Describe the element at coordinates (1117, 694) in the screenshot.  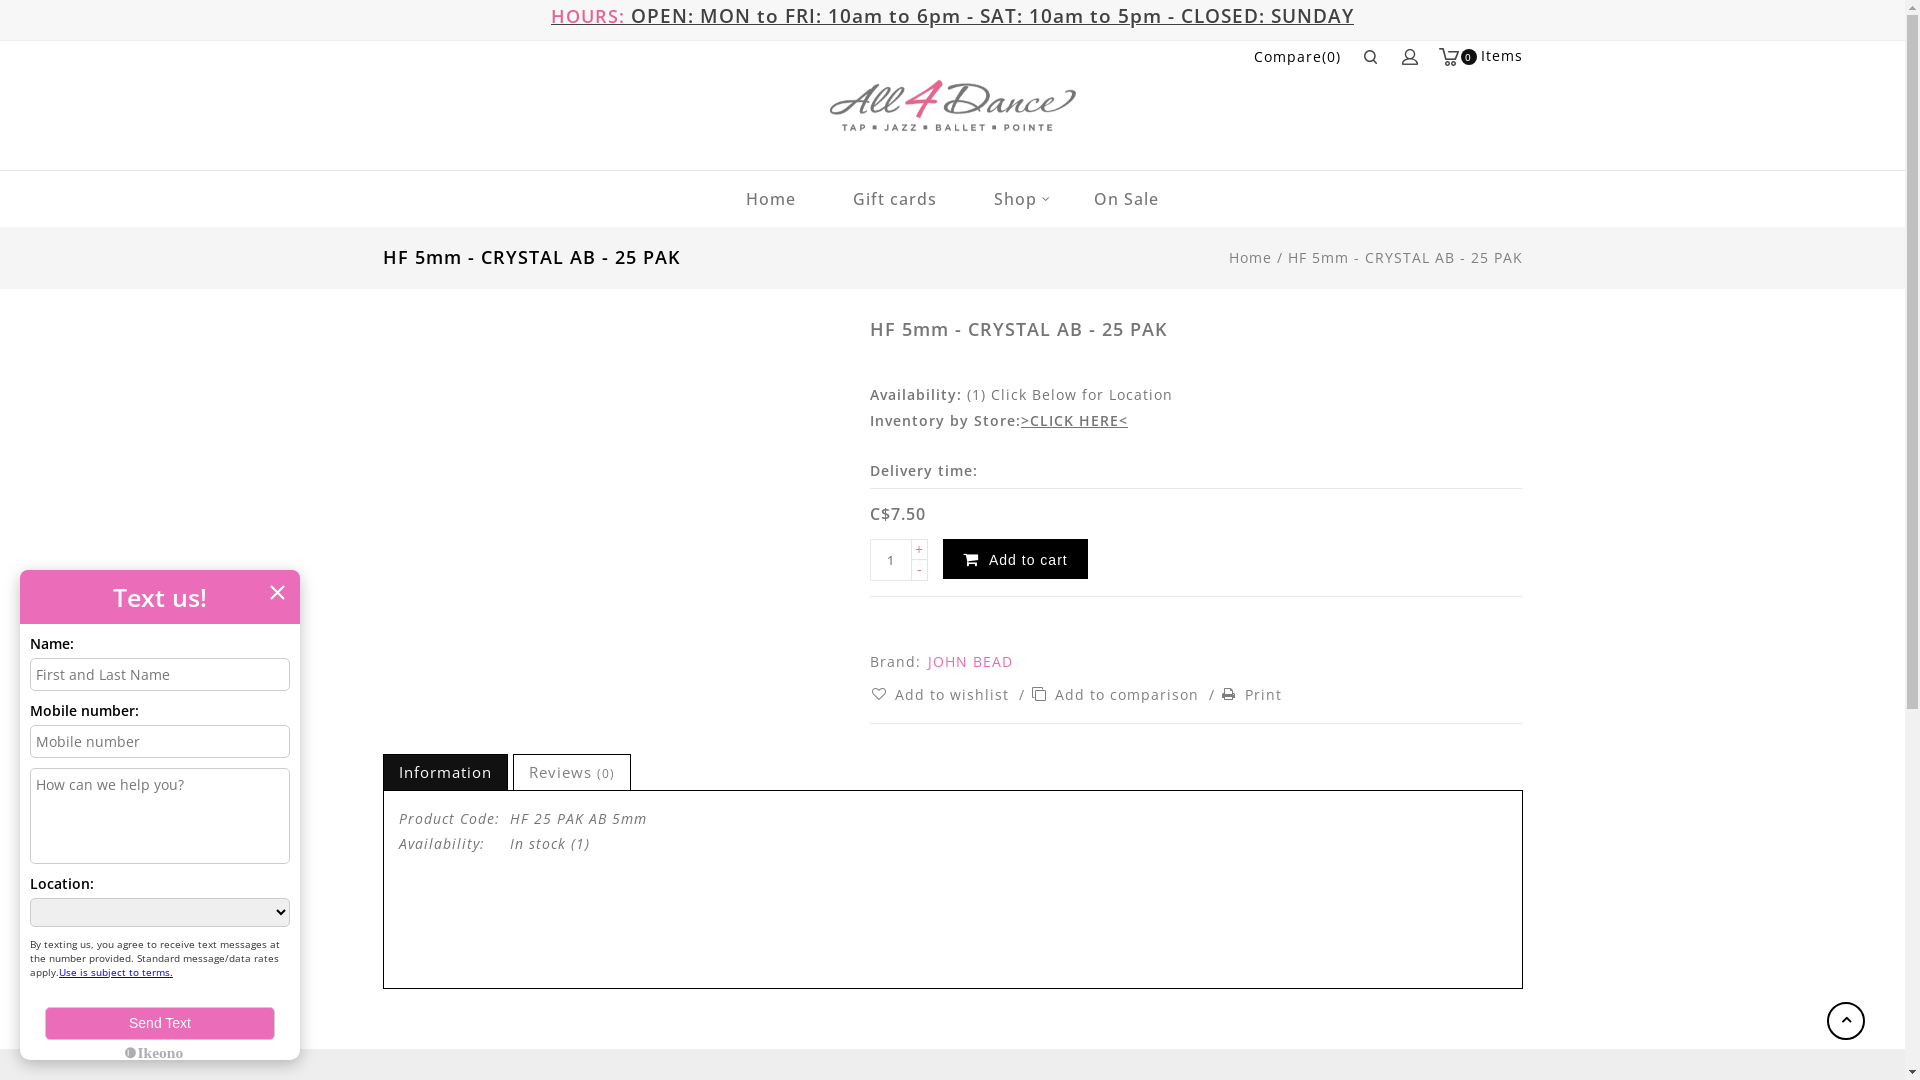
I see `Add to comparison` at that location.